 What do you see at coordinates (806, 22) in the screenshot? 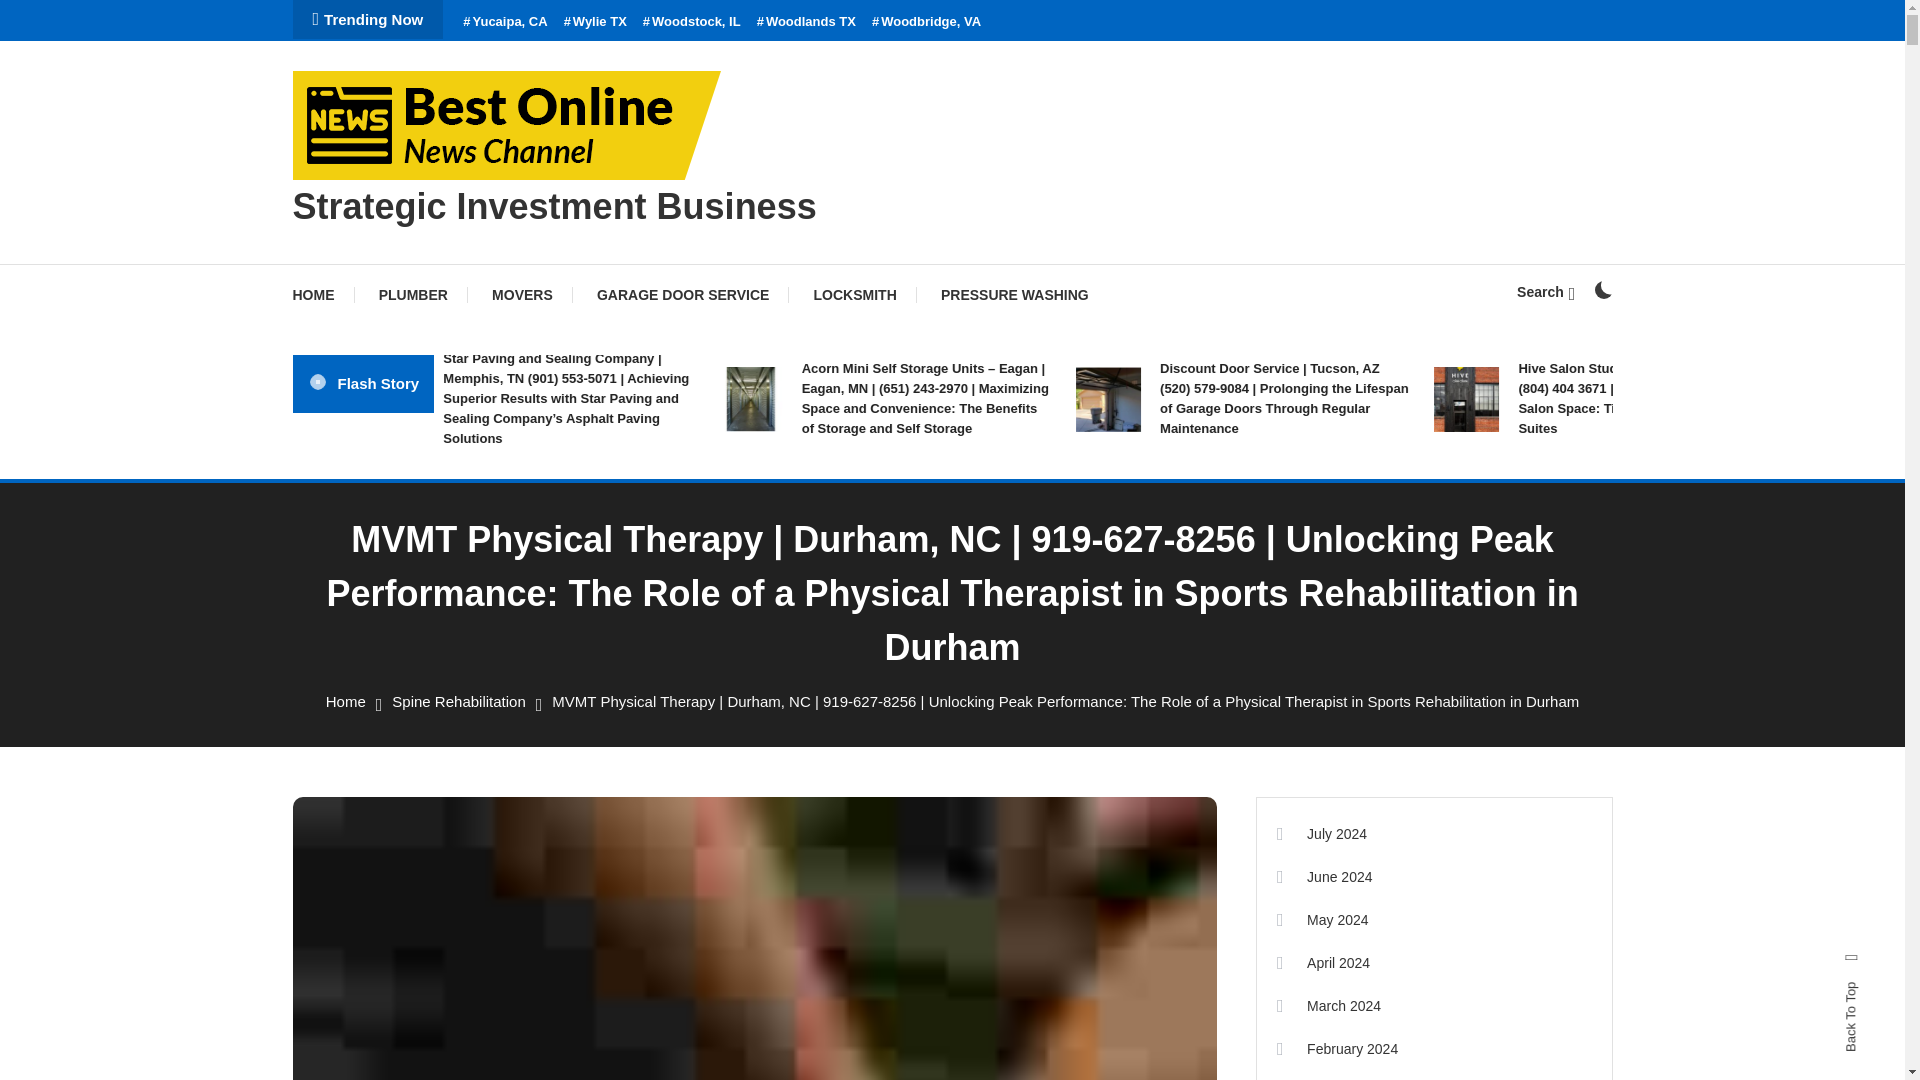
I see `Woodlands TX` at bounding box center [806, 22].